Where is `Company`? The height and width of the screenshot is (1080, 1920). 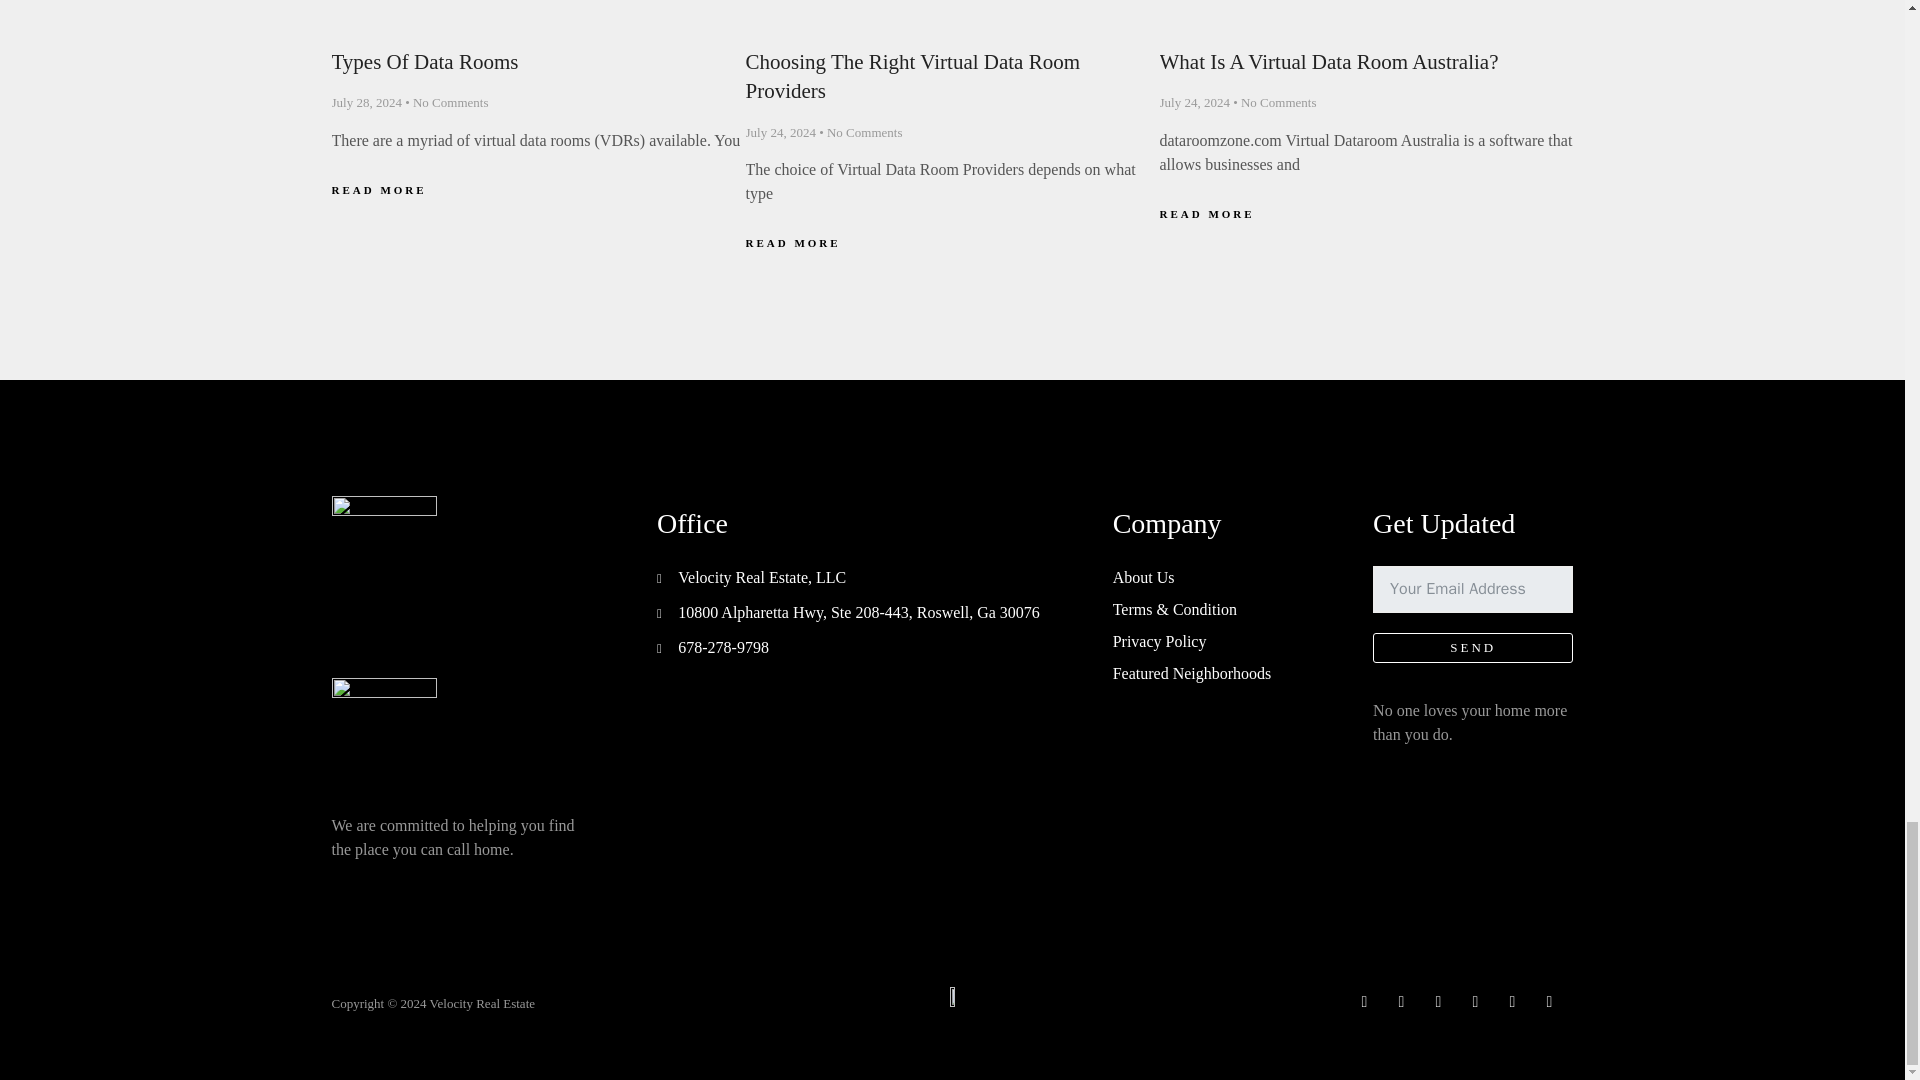 Company is located at coordinates (1213, 536).